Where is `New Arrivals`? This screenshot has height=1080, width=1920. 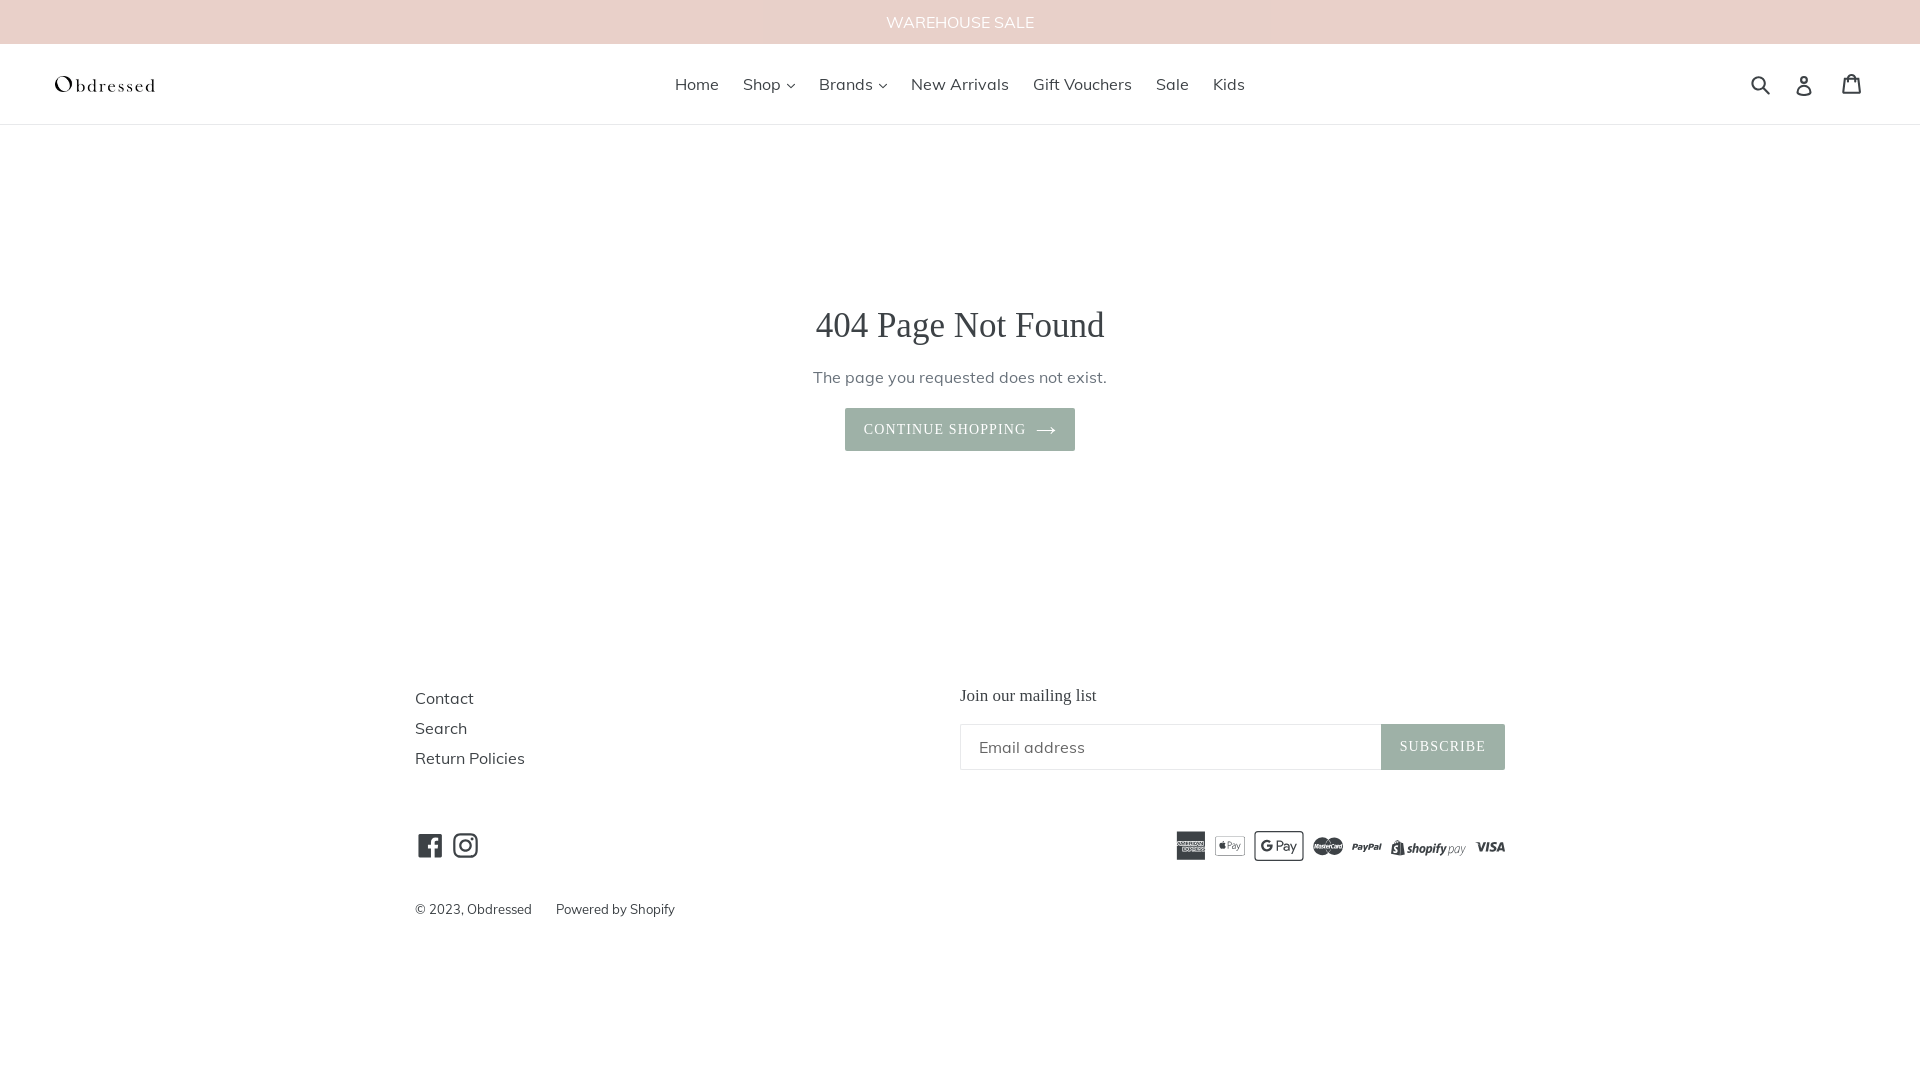 New Arrivals is located at coordinates (960, 84).